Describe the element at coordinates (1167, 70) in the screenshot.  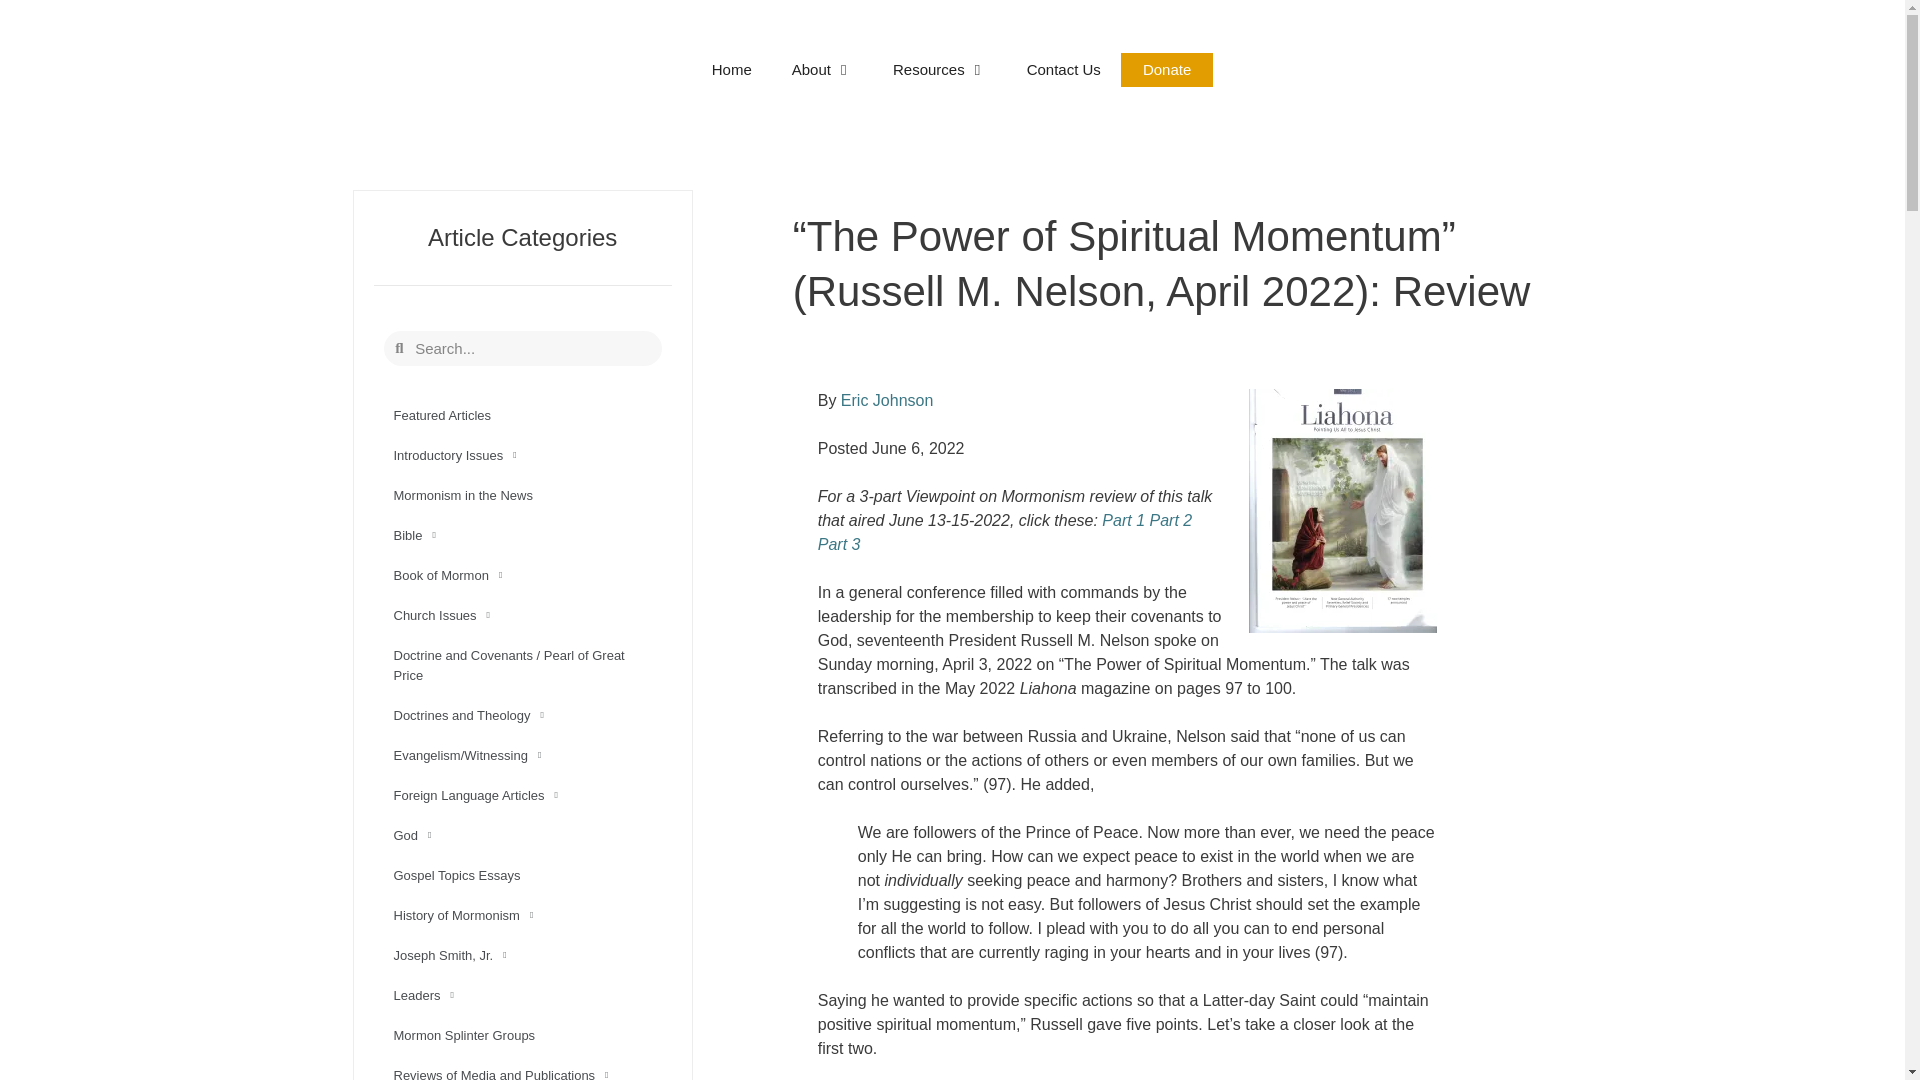
I see `Donate` at that location.